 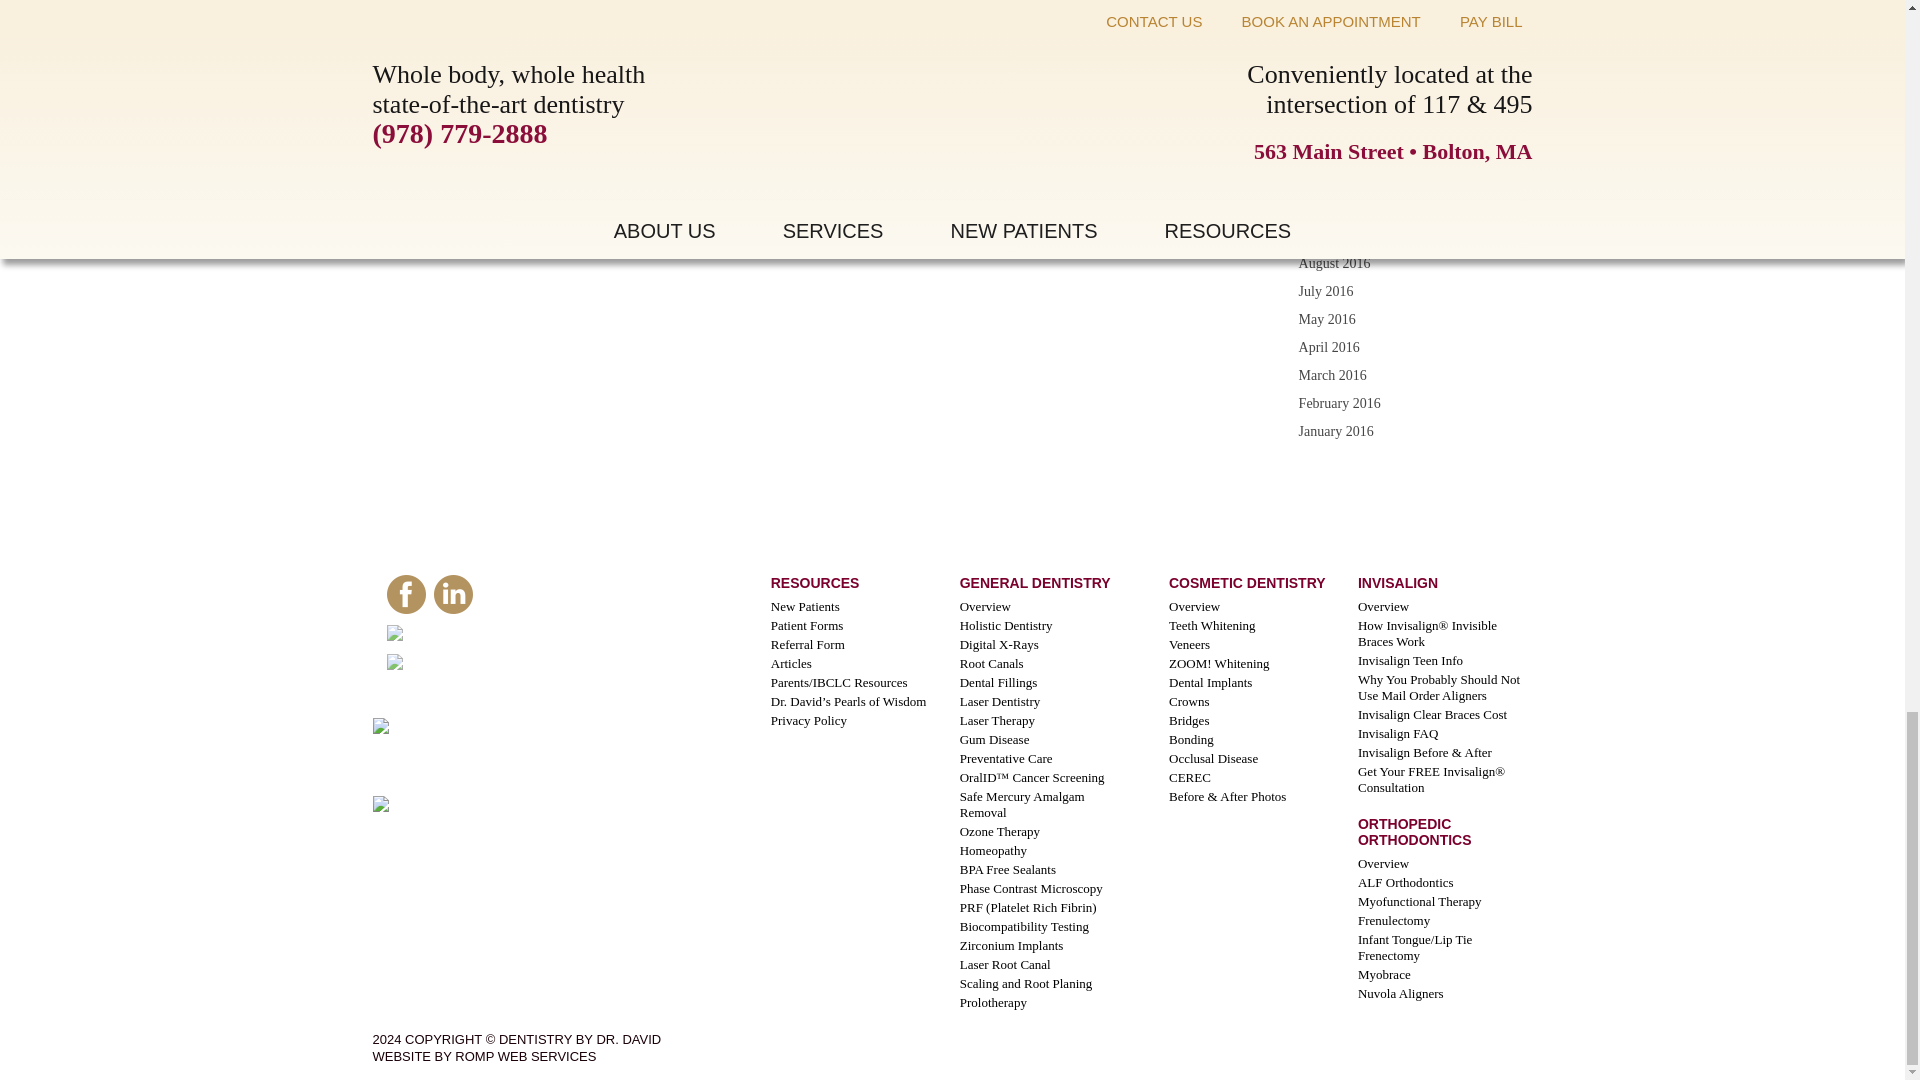 What do you see at coordinates (522, 666) in the screenshot?
I see `Dentistry by Dr. David on YouTube` at bounding box center [522, 666].